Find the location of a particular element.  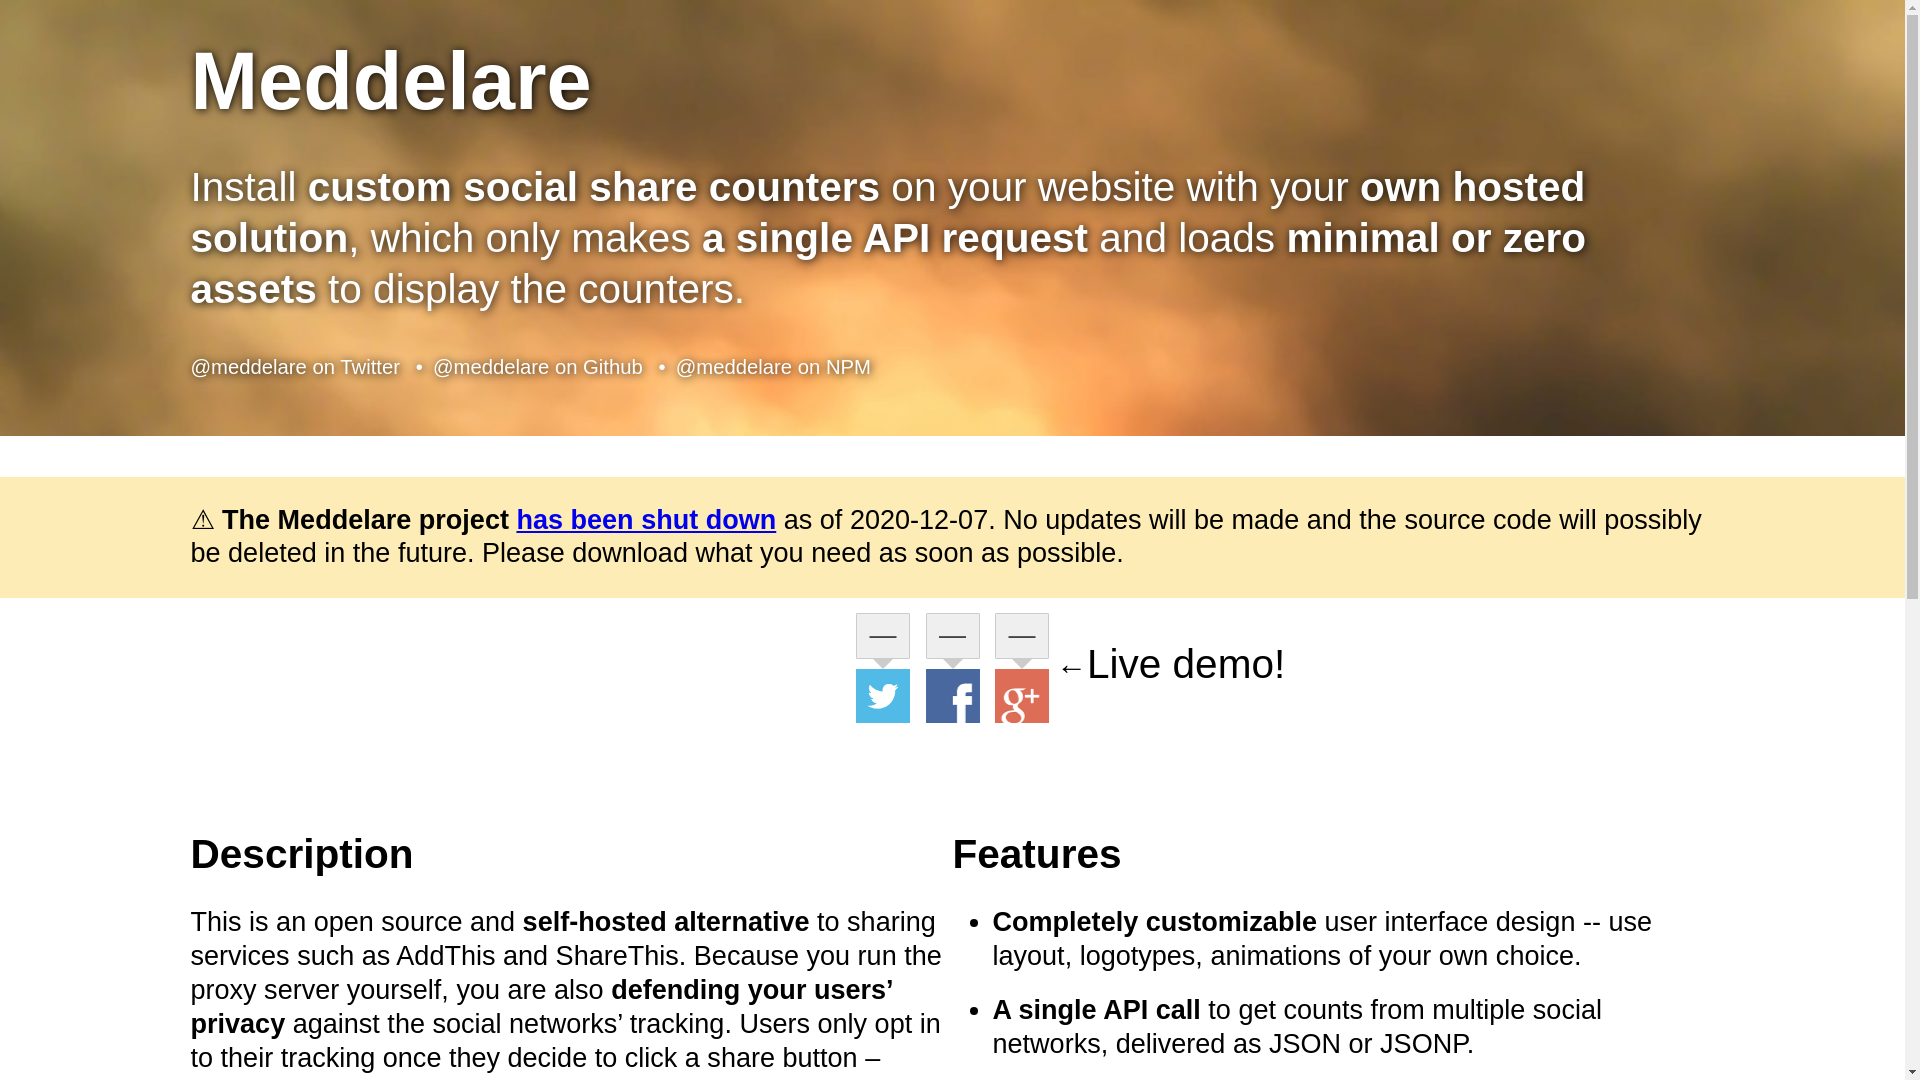

Meddelare is located at coordinates (390, 80).